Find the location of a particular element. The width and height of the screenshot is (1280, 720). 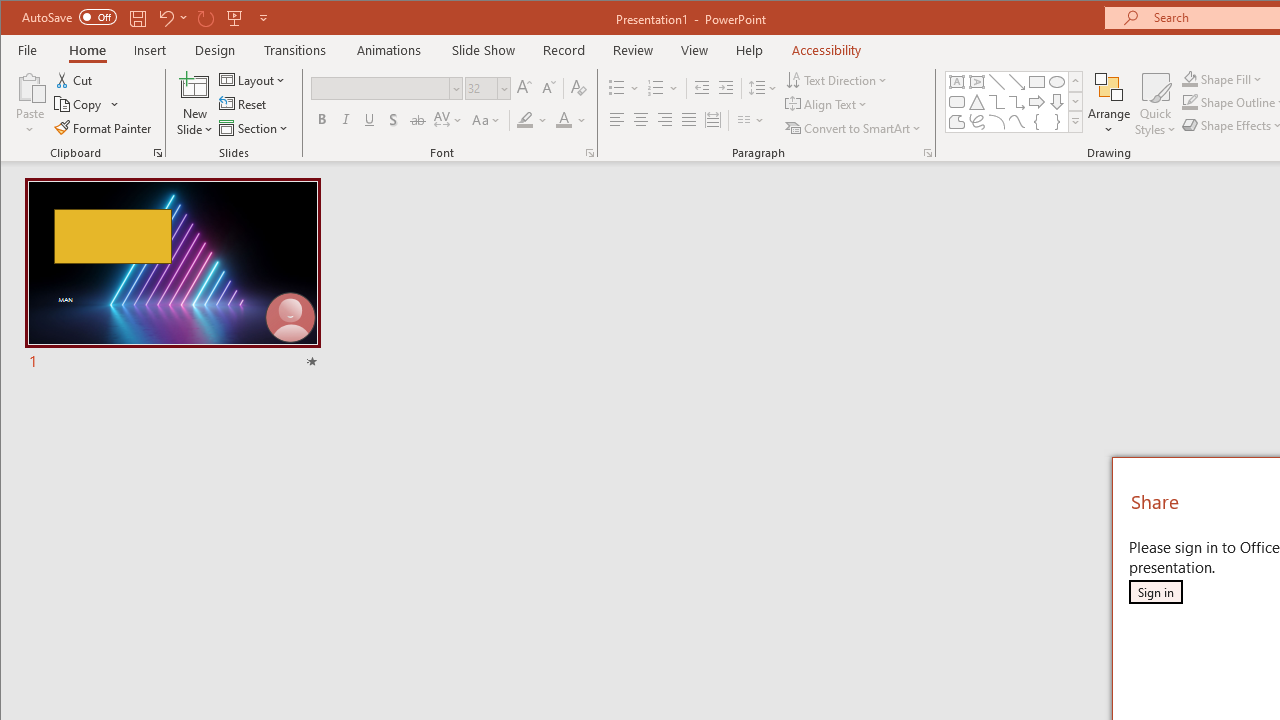

Shape Outline Blue, Accent 1 is located at coordinates (1189, 102).